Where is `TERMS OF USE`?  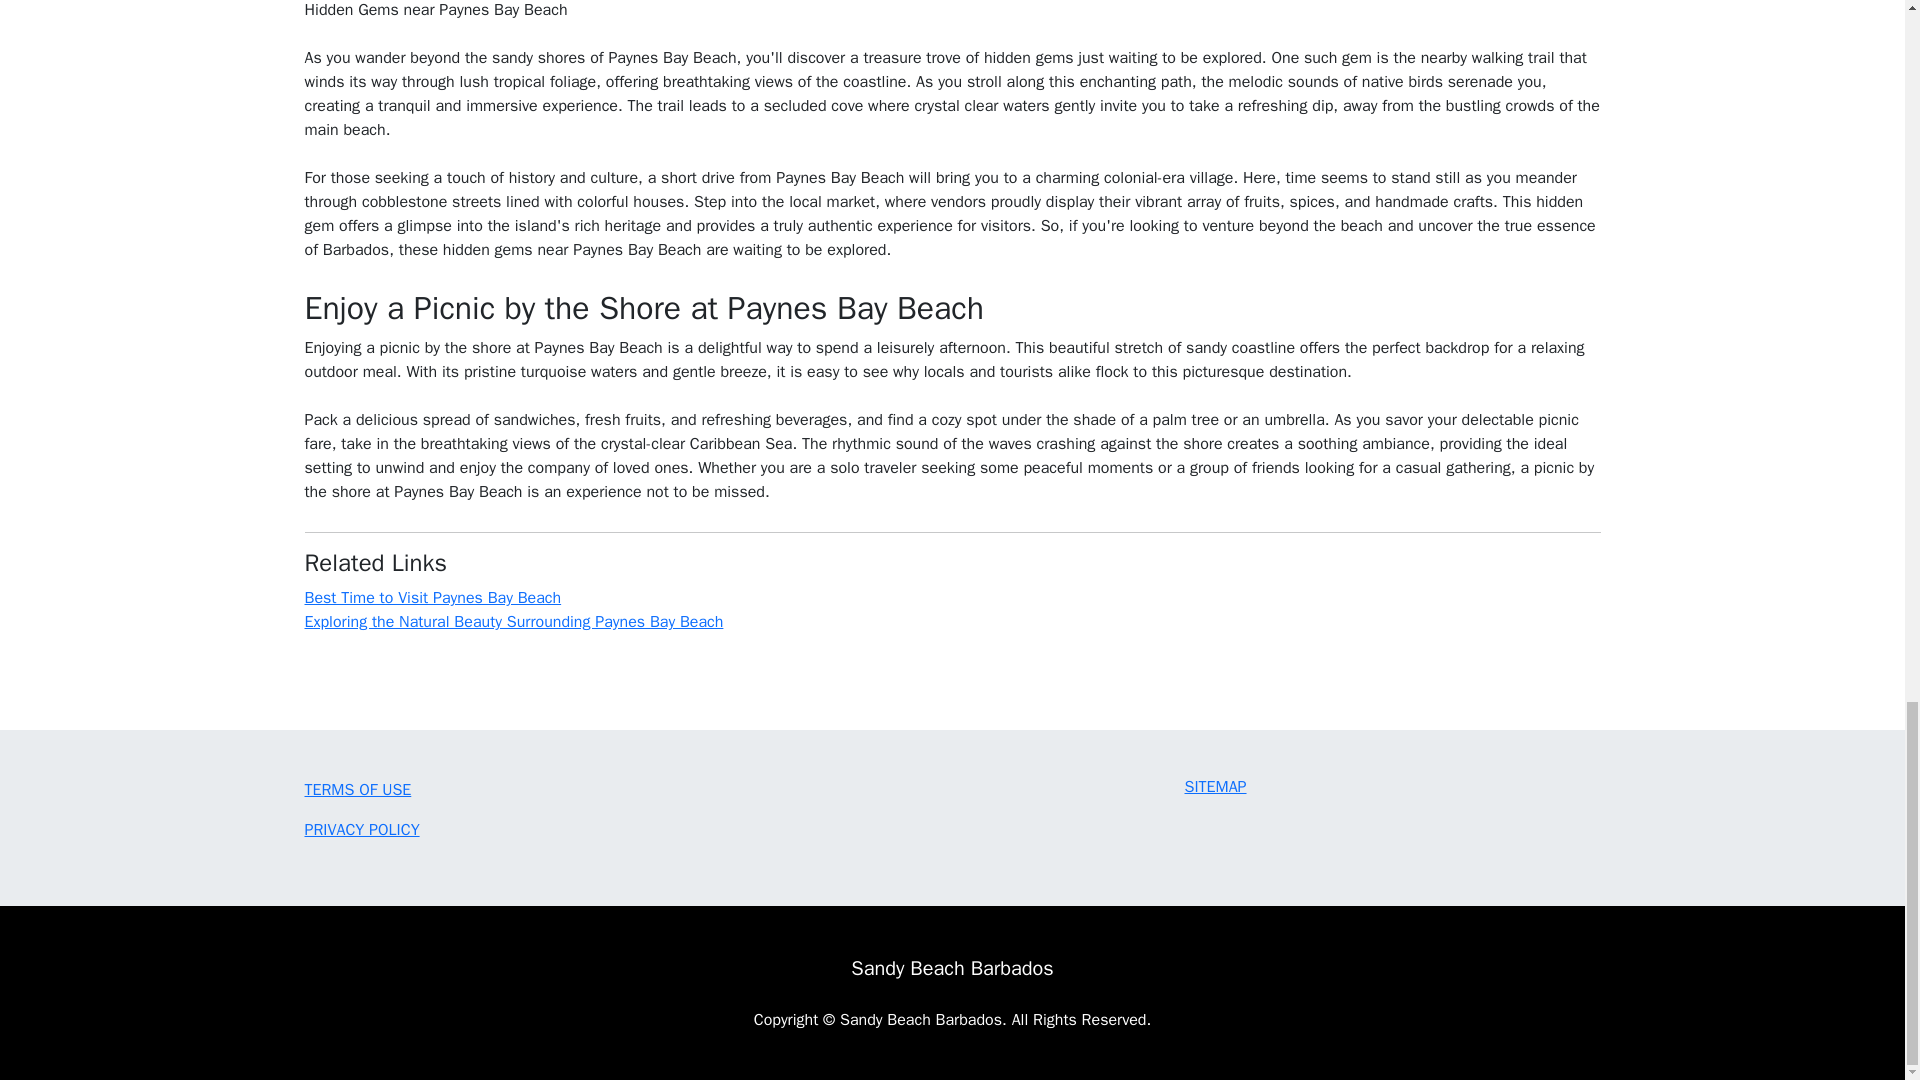 TERMS OF USE is located at coordinates (356, 790).